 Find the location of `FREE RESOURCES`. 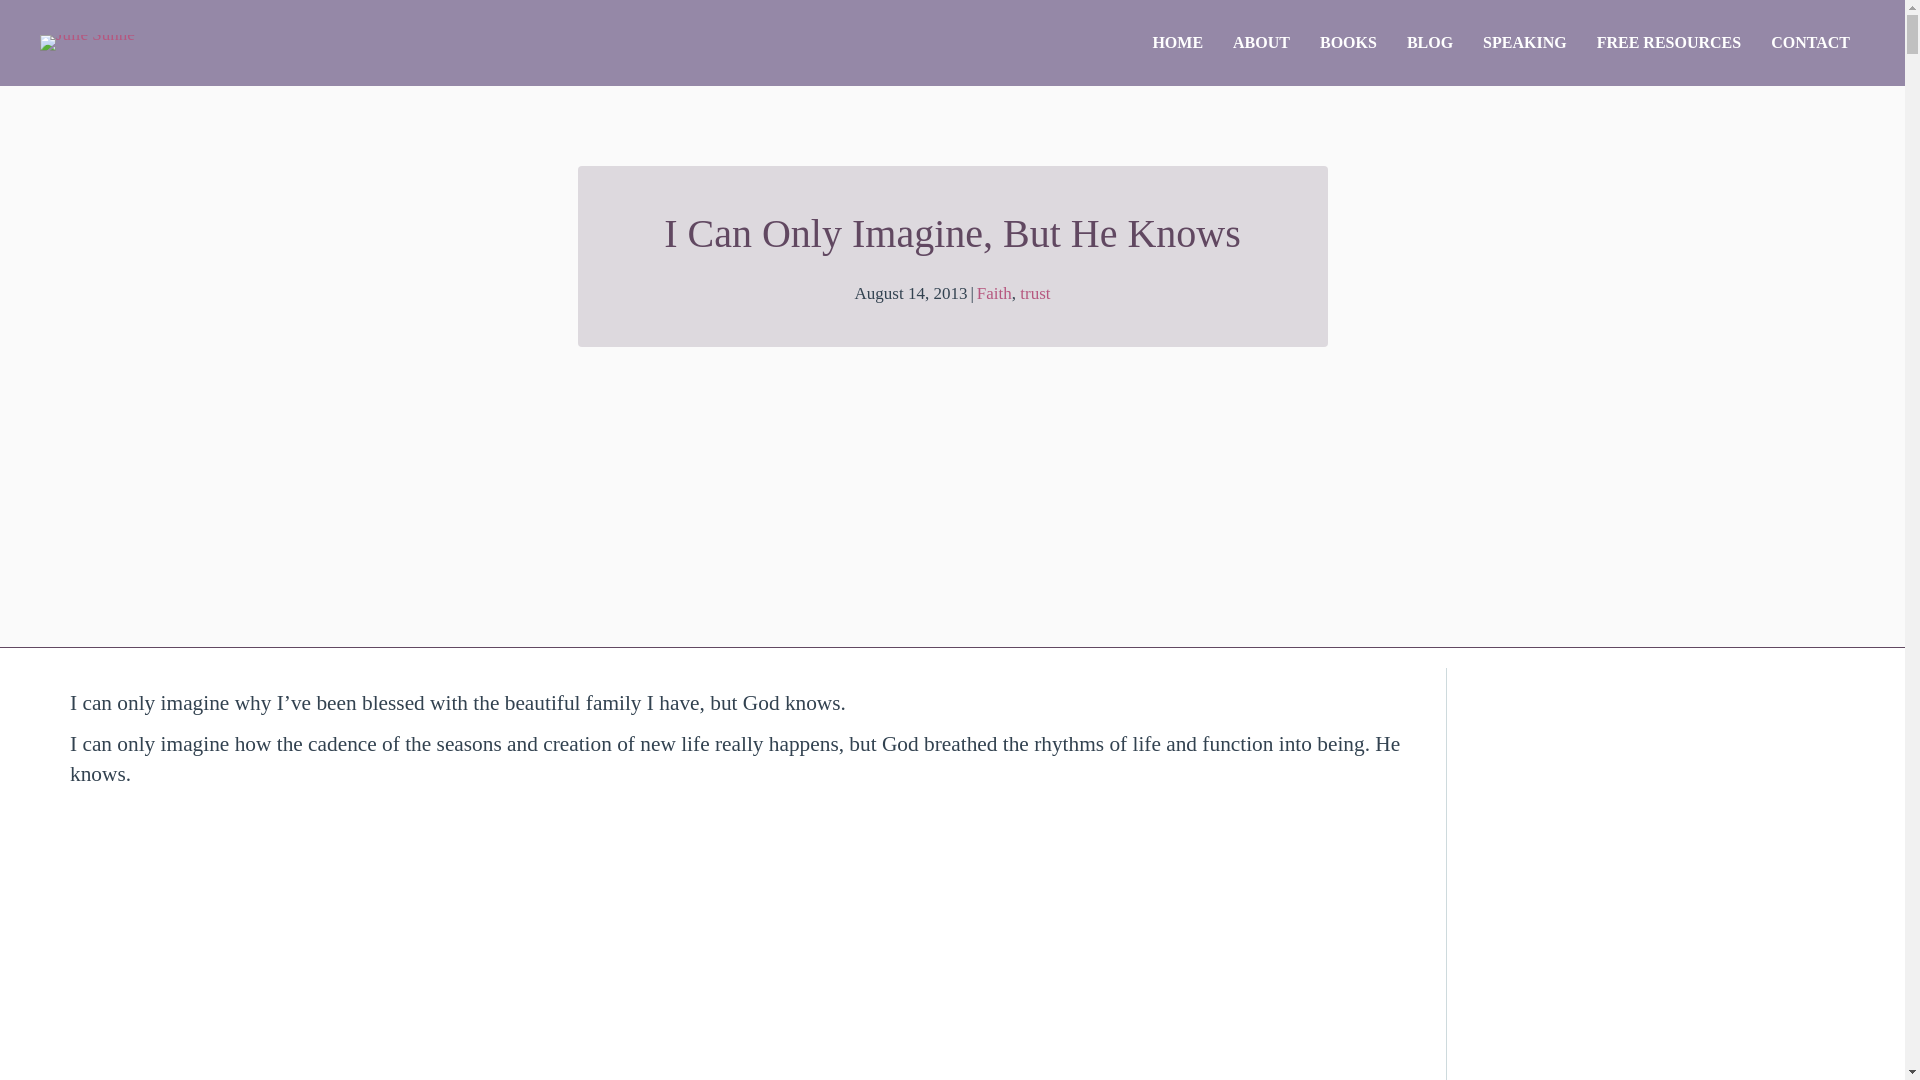

FREE RESOURCES is located at coordinates (1669, 43).